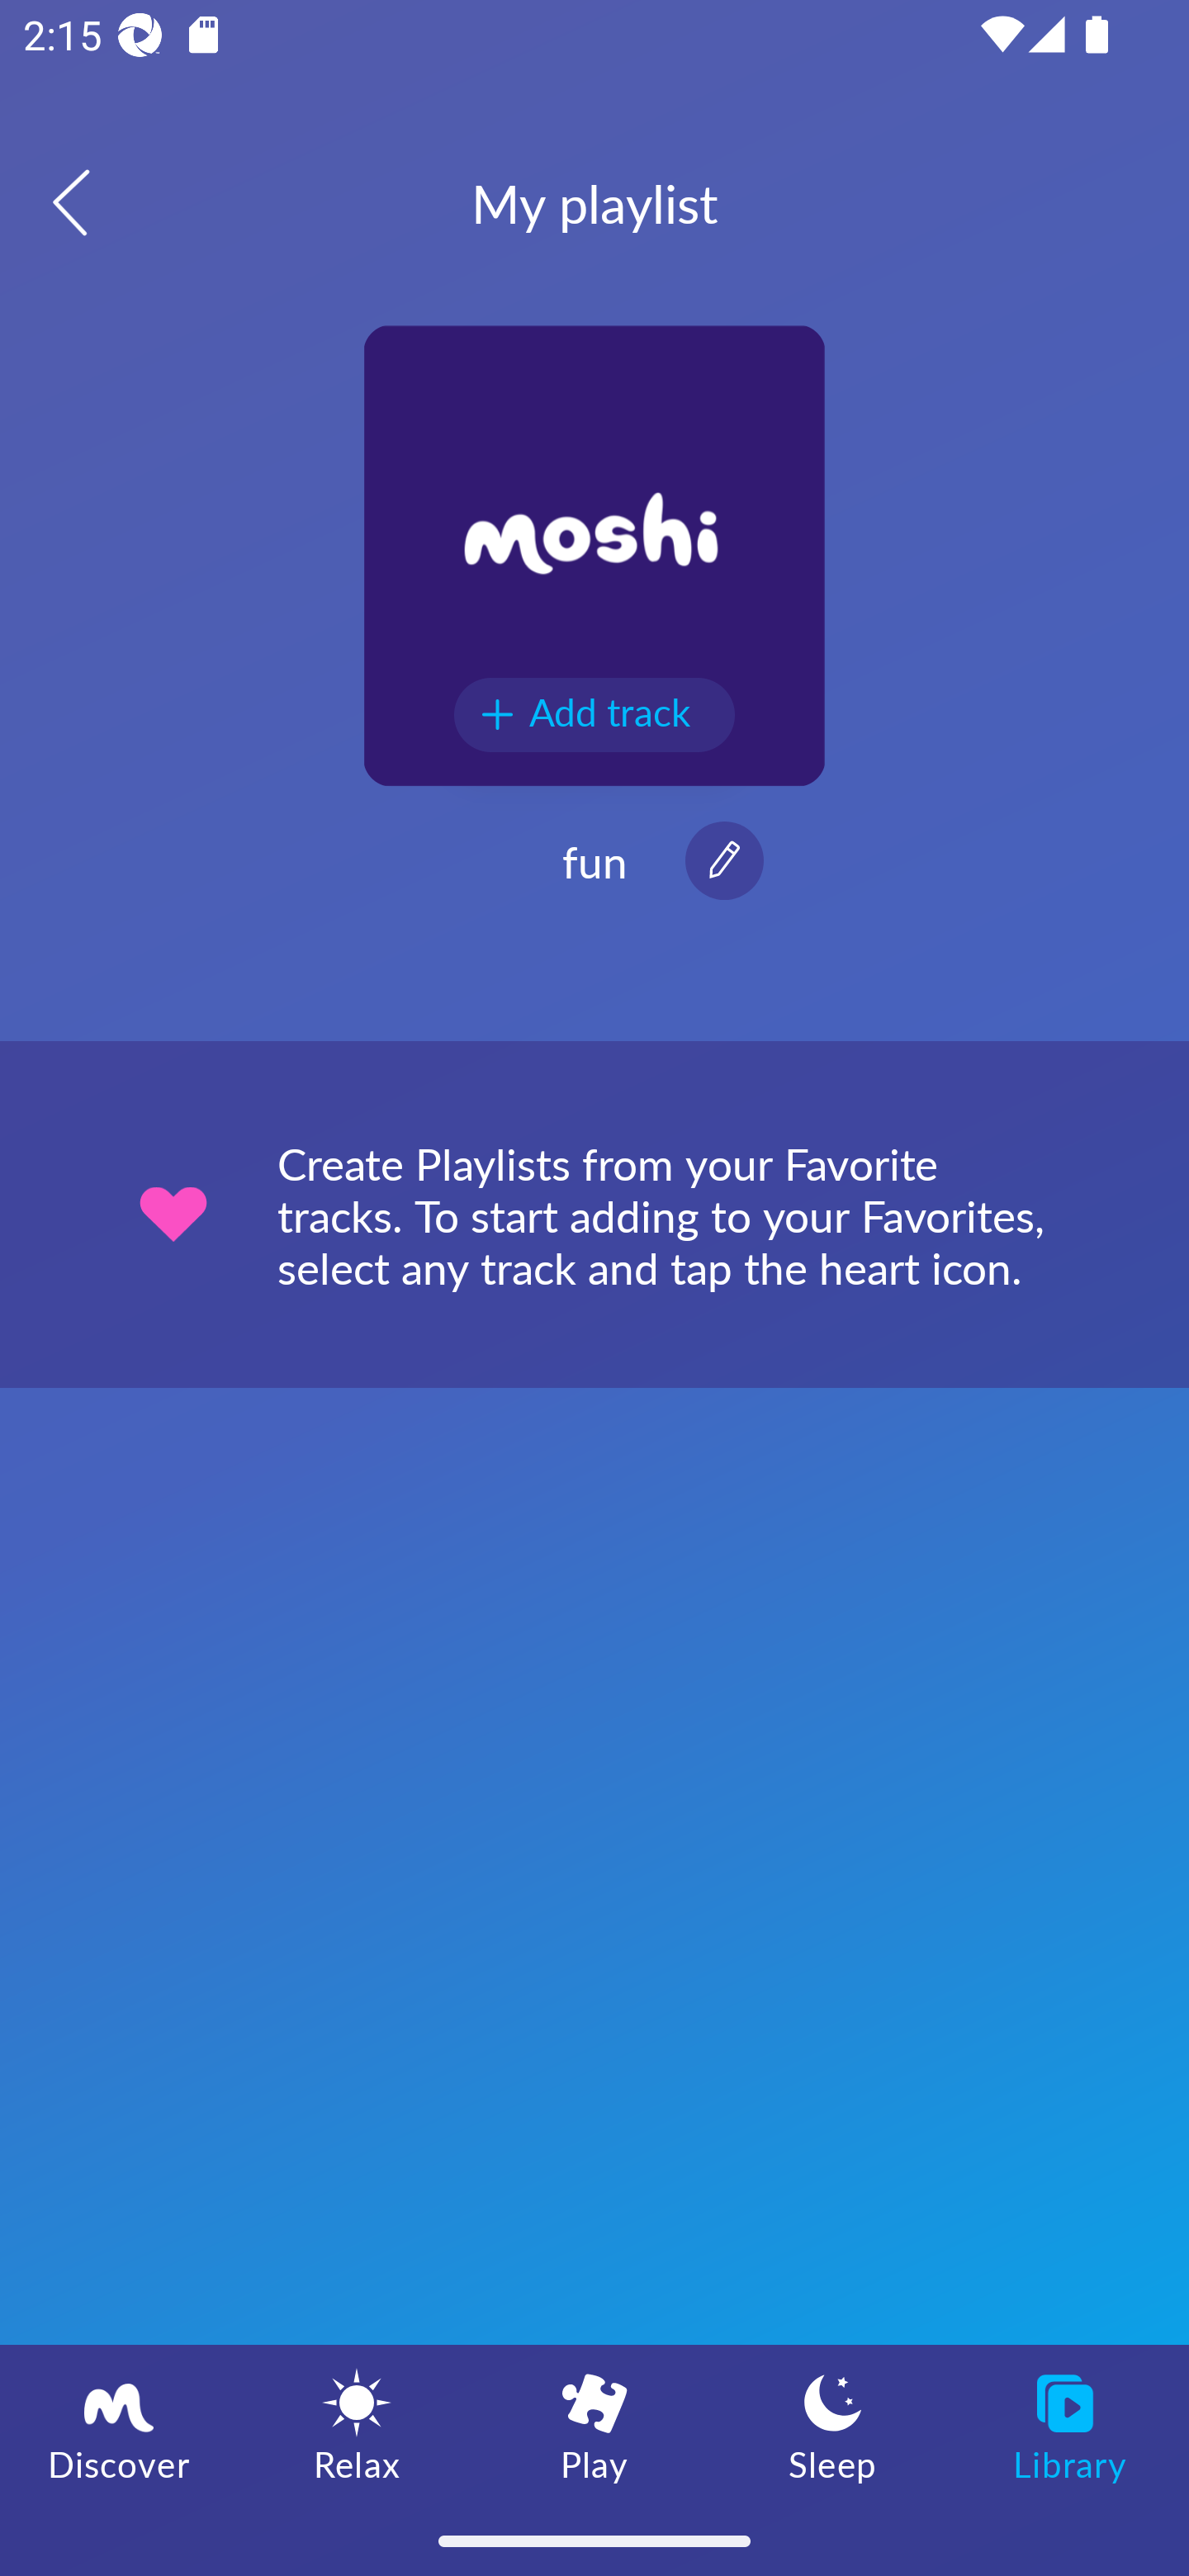 This screenshot has height=2576, width=1189. What do you see at coordinates (594, 715) in the screenshot?
I see `Add track` at bounding box center [594, 715].